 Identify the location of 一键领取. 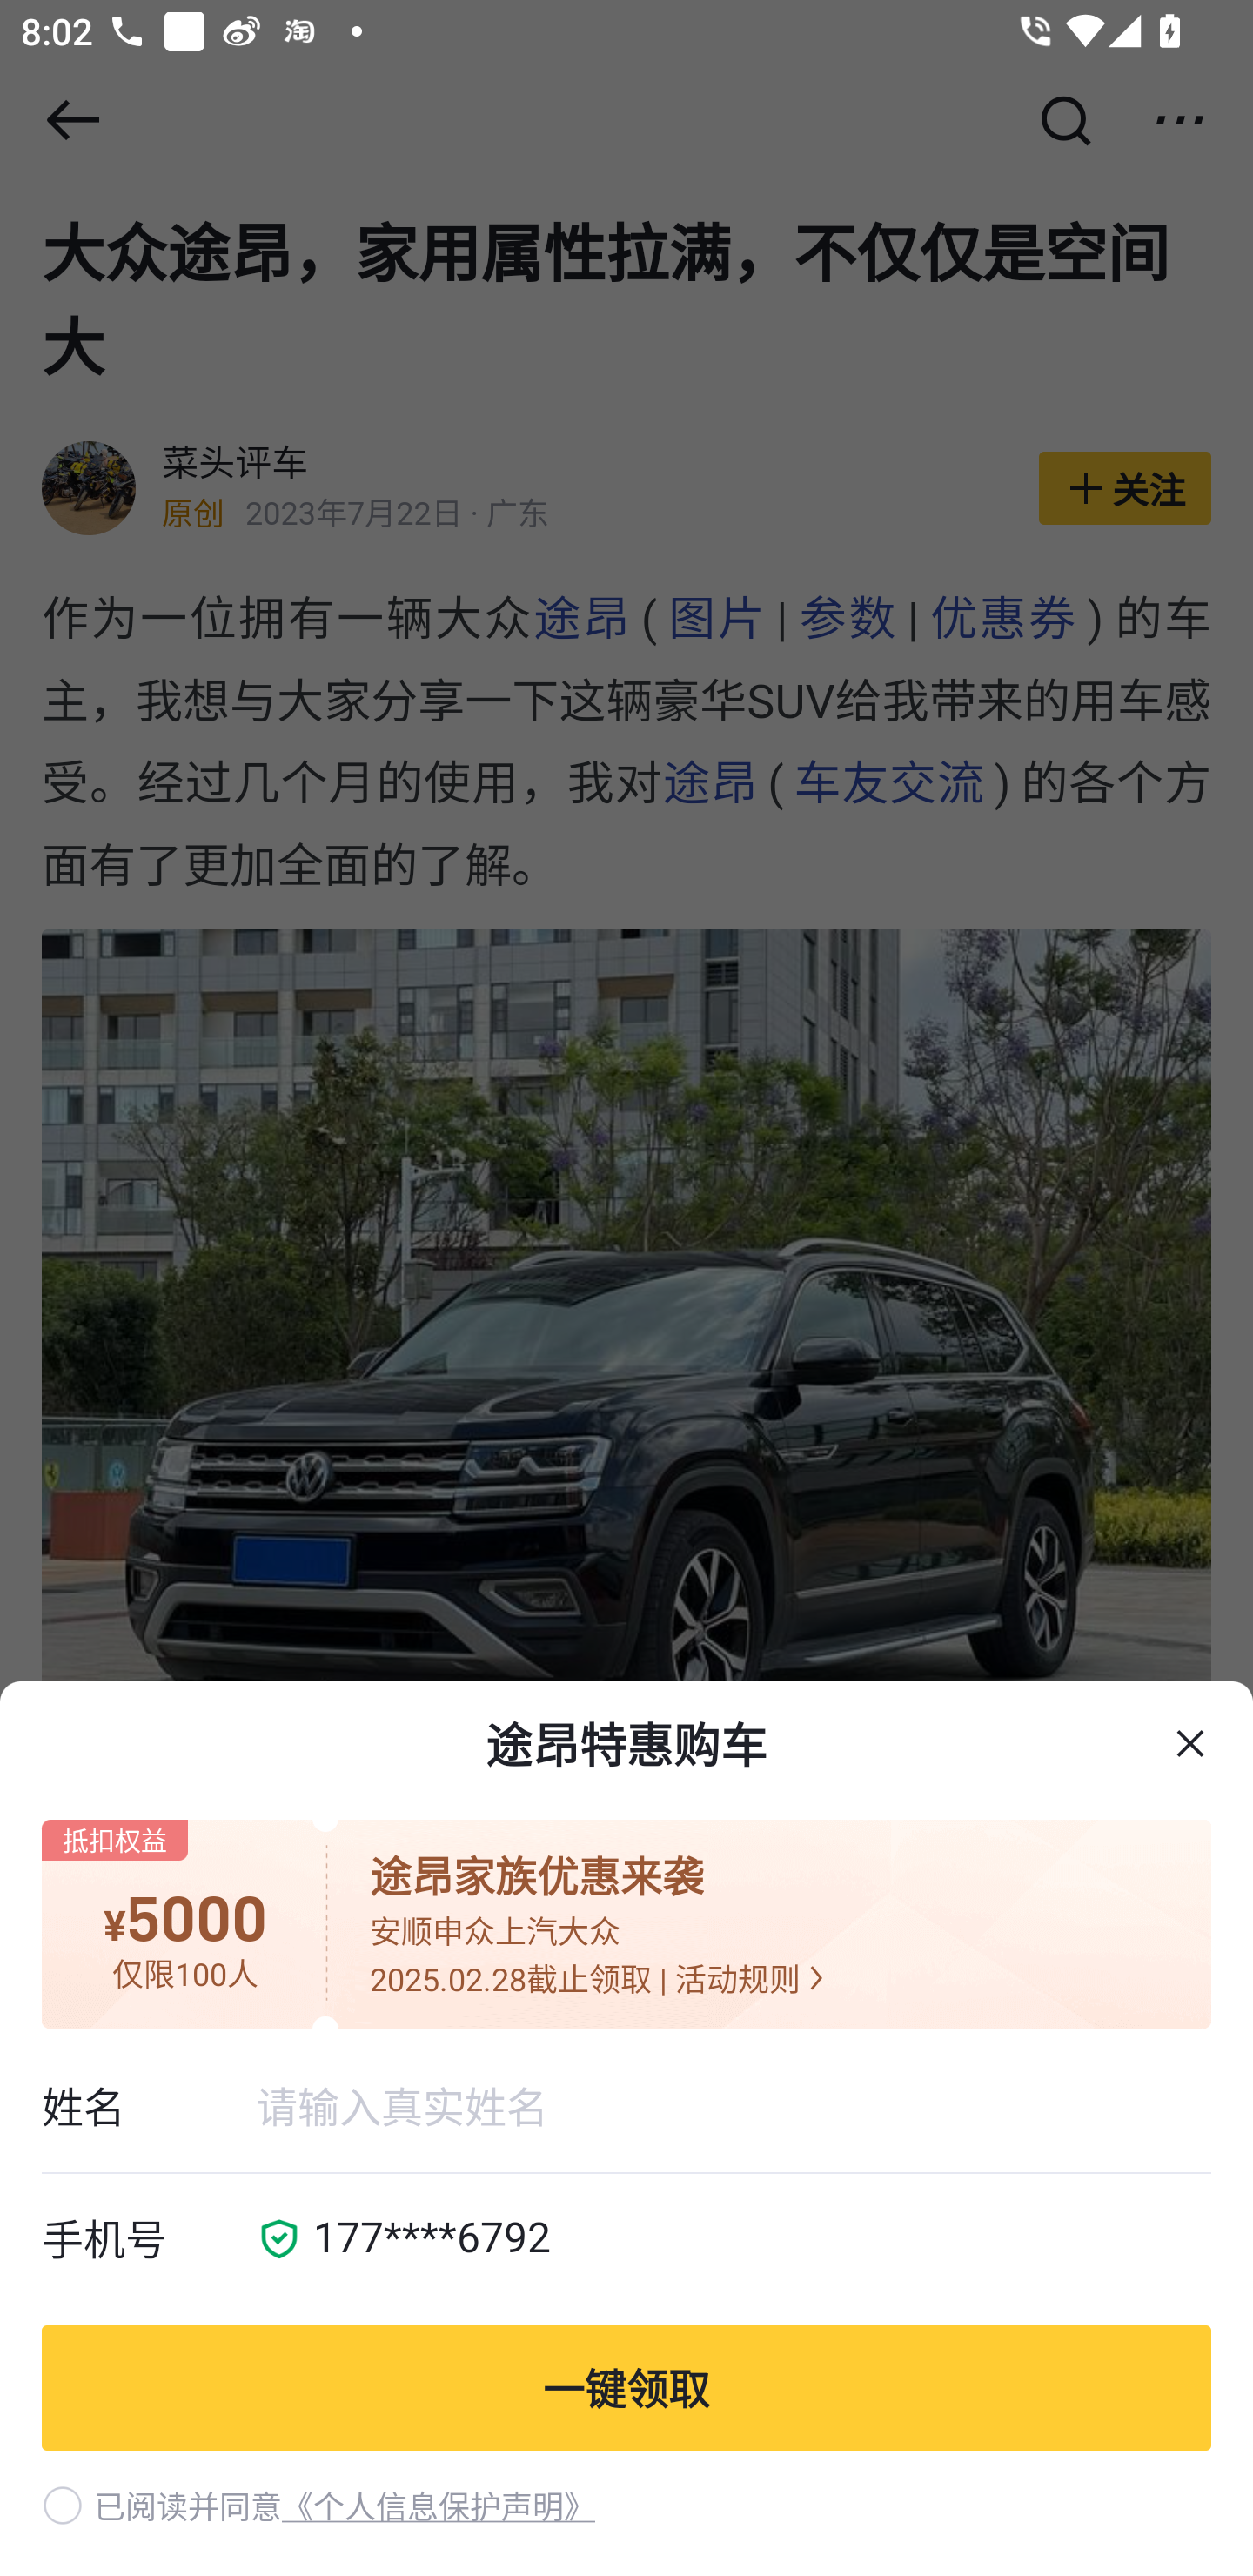
(626, 2387).